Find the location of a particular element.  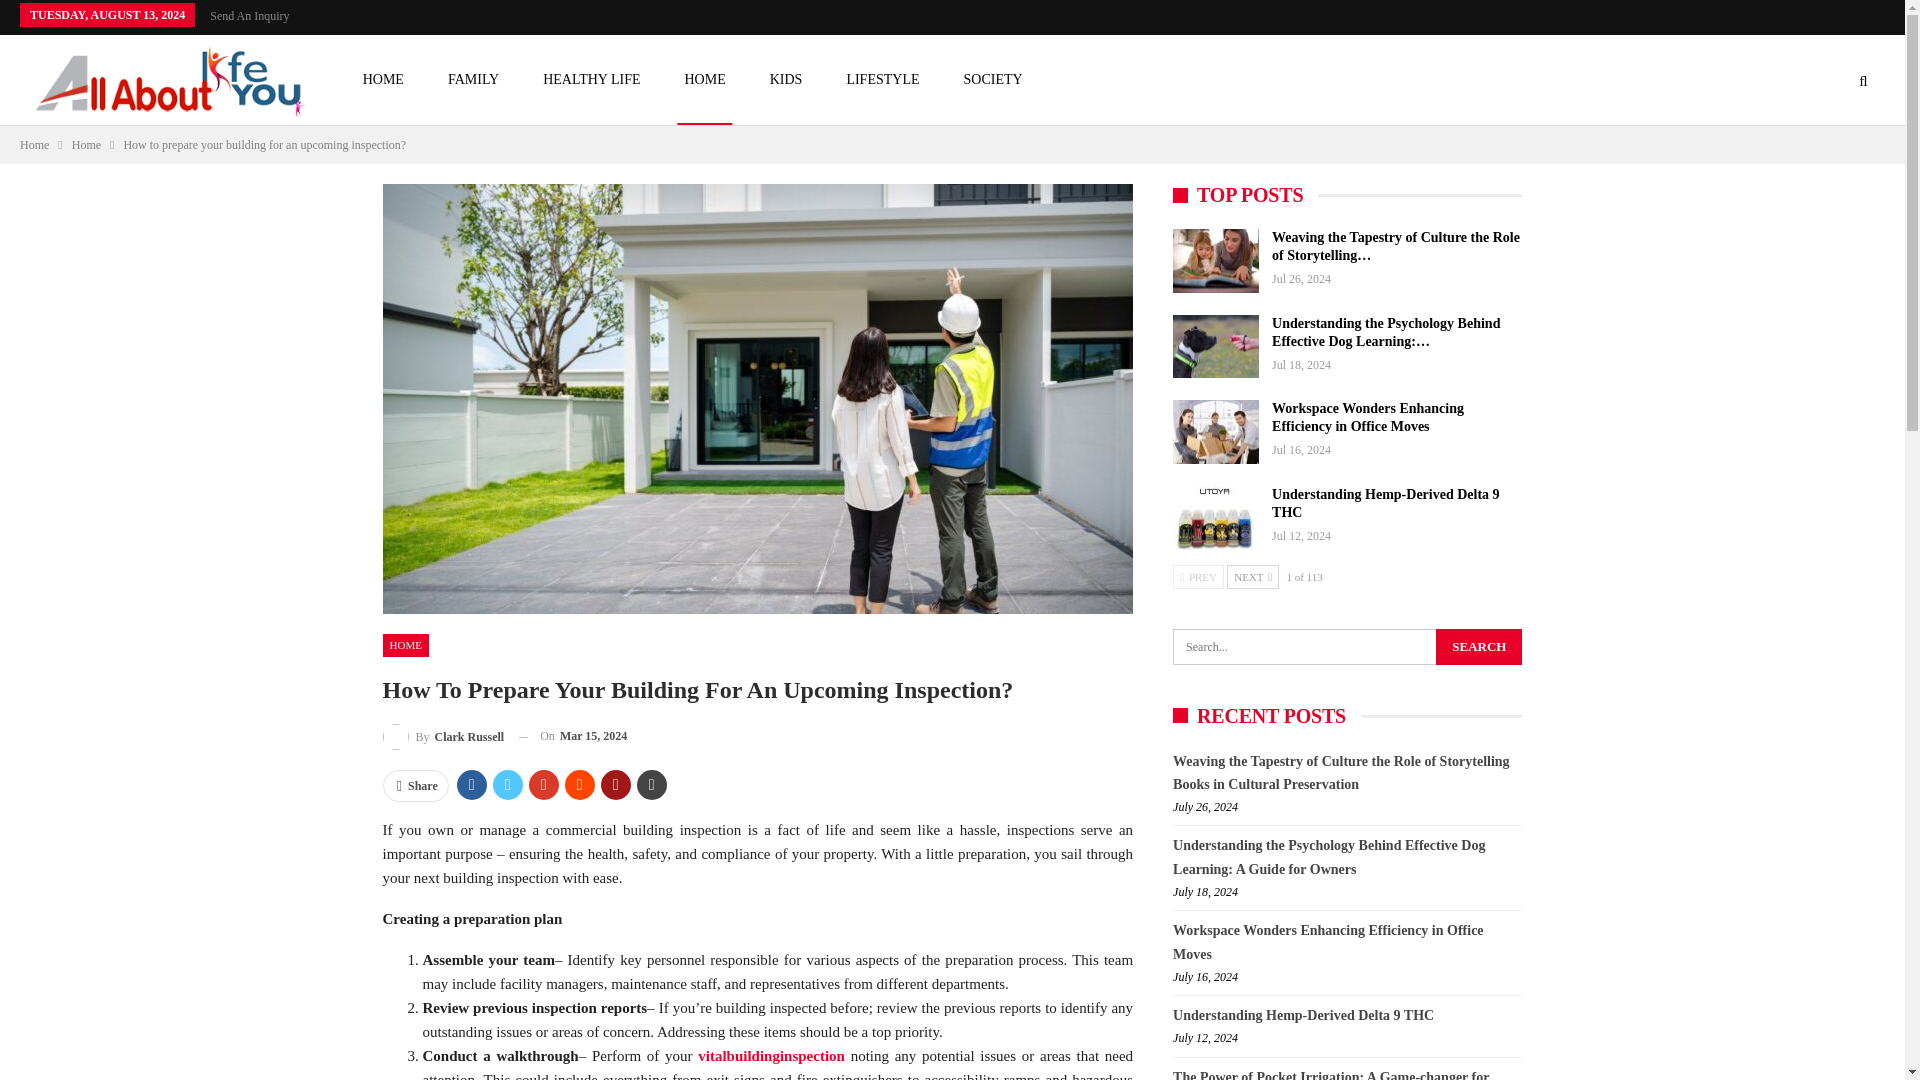

HOME is located at coordinates (405, 644).